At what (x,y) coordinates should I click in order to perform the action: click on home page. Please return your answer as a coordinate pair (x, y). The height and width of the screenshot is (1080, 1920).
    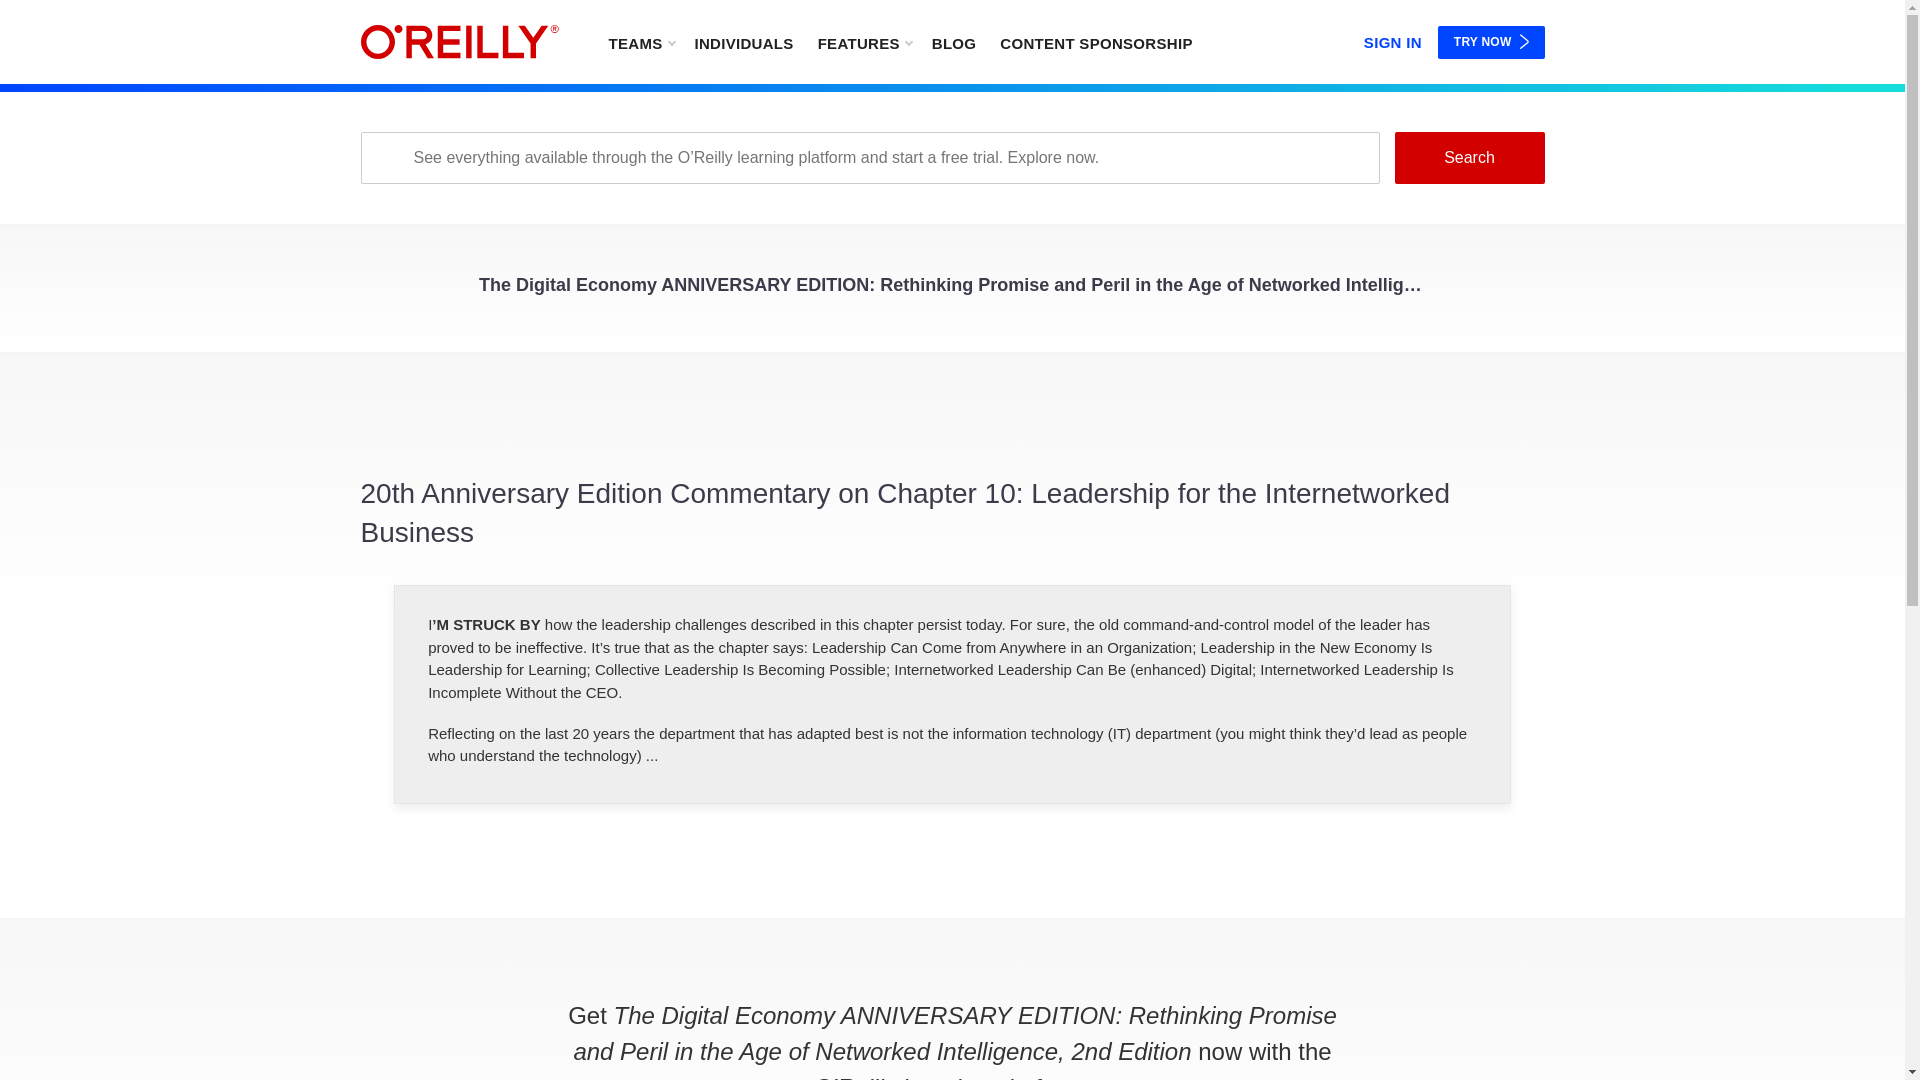
    Looking at the image, I should click on (459, 42).